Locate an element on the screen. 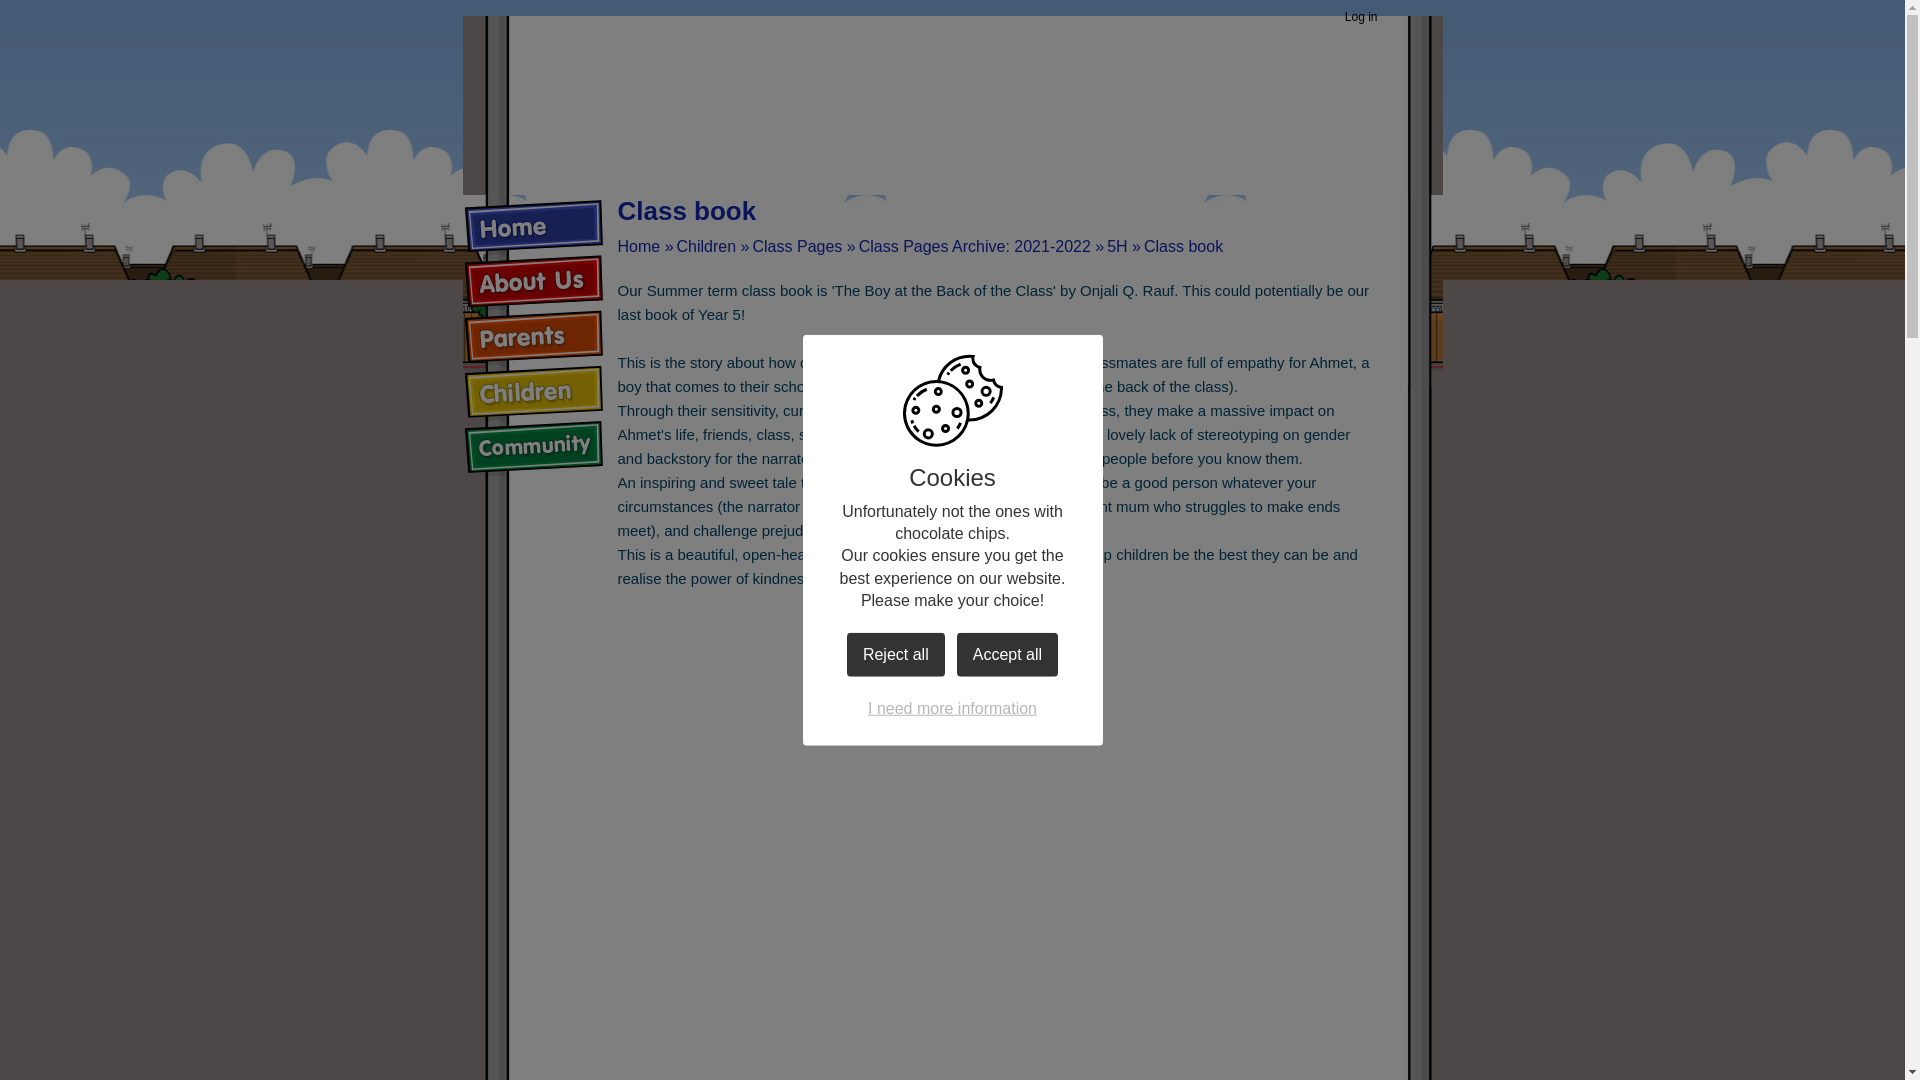  Class Pages Archive: 2021-2022 is located at coordinates (974, 246).